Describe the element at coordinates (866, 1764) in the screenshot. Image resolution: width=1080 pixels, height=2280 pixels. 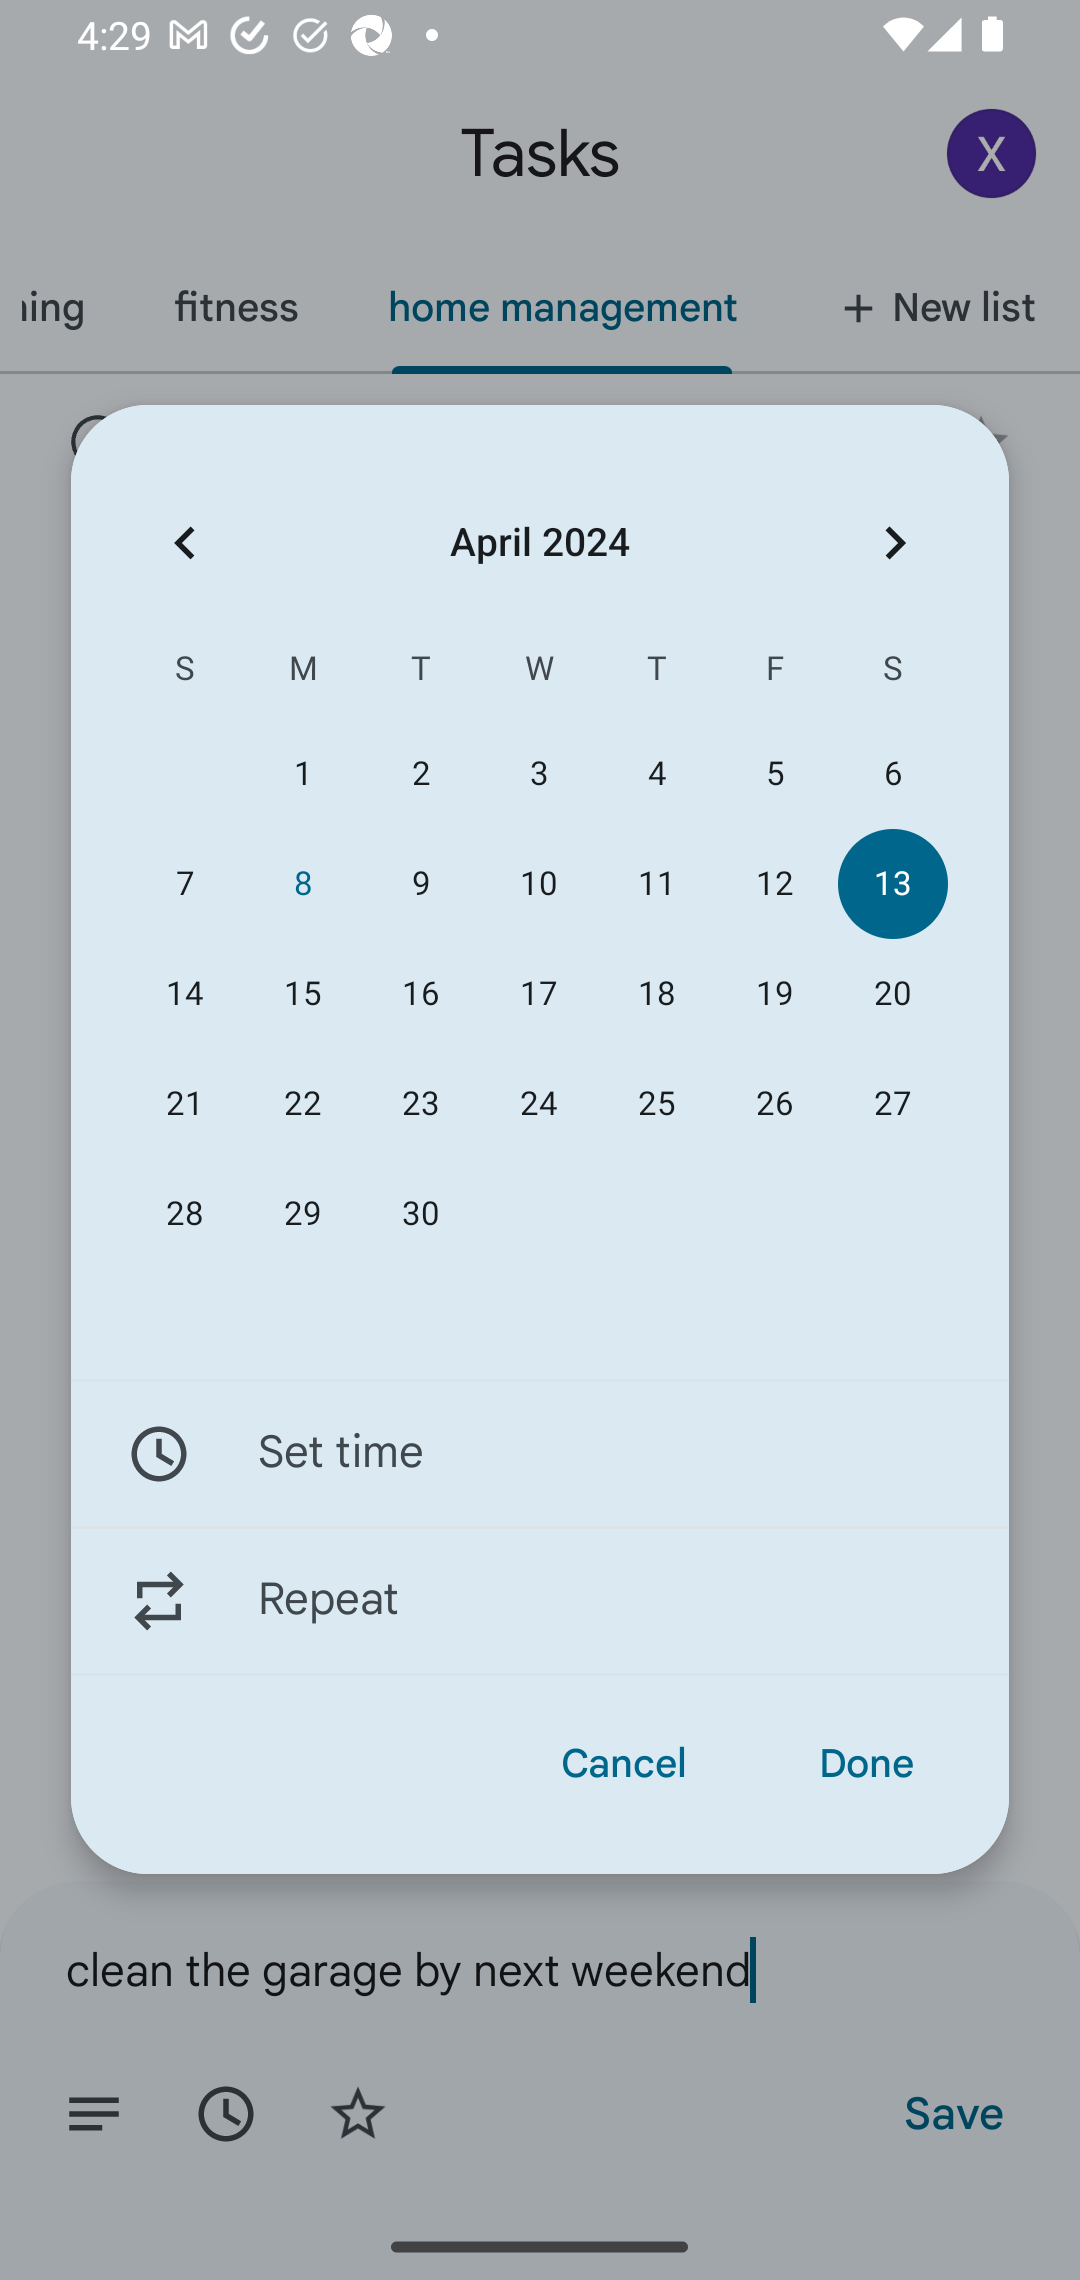
I see `Done` at that location.